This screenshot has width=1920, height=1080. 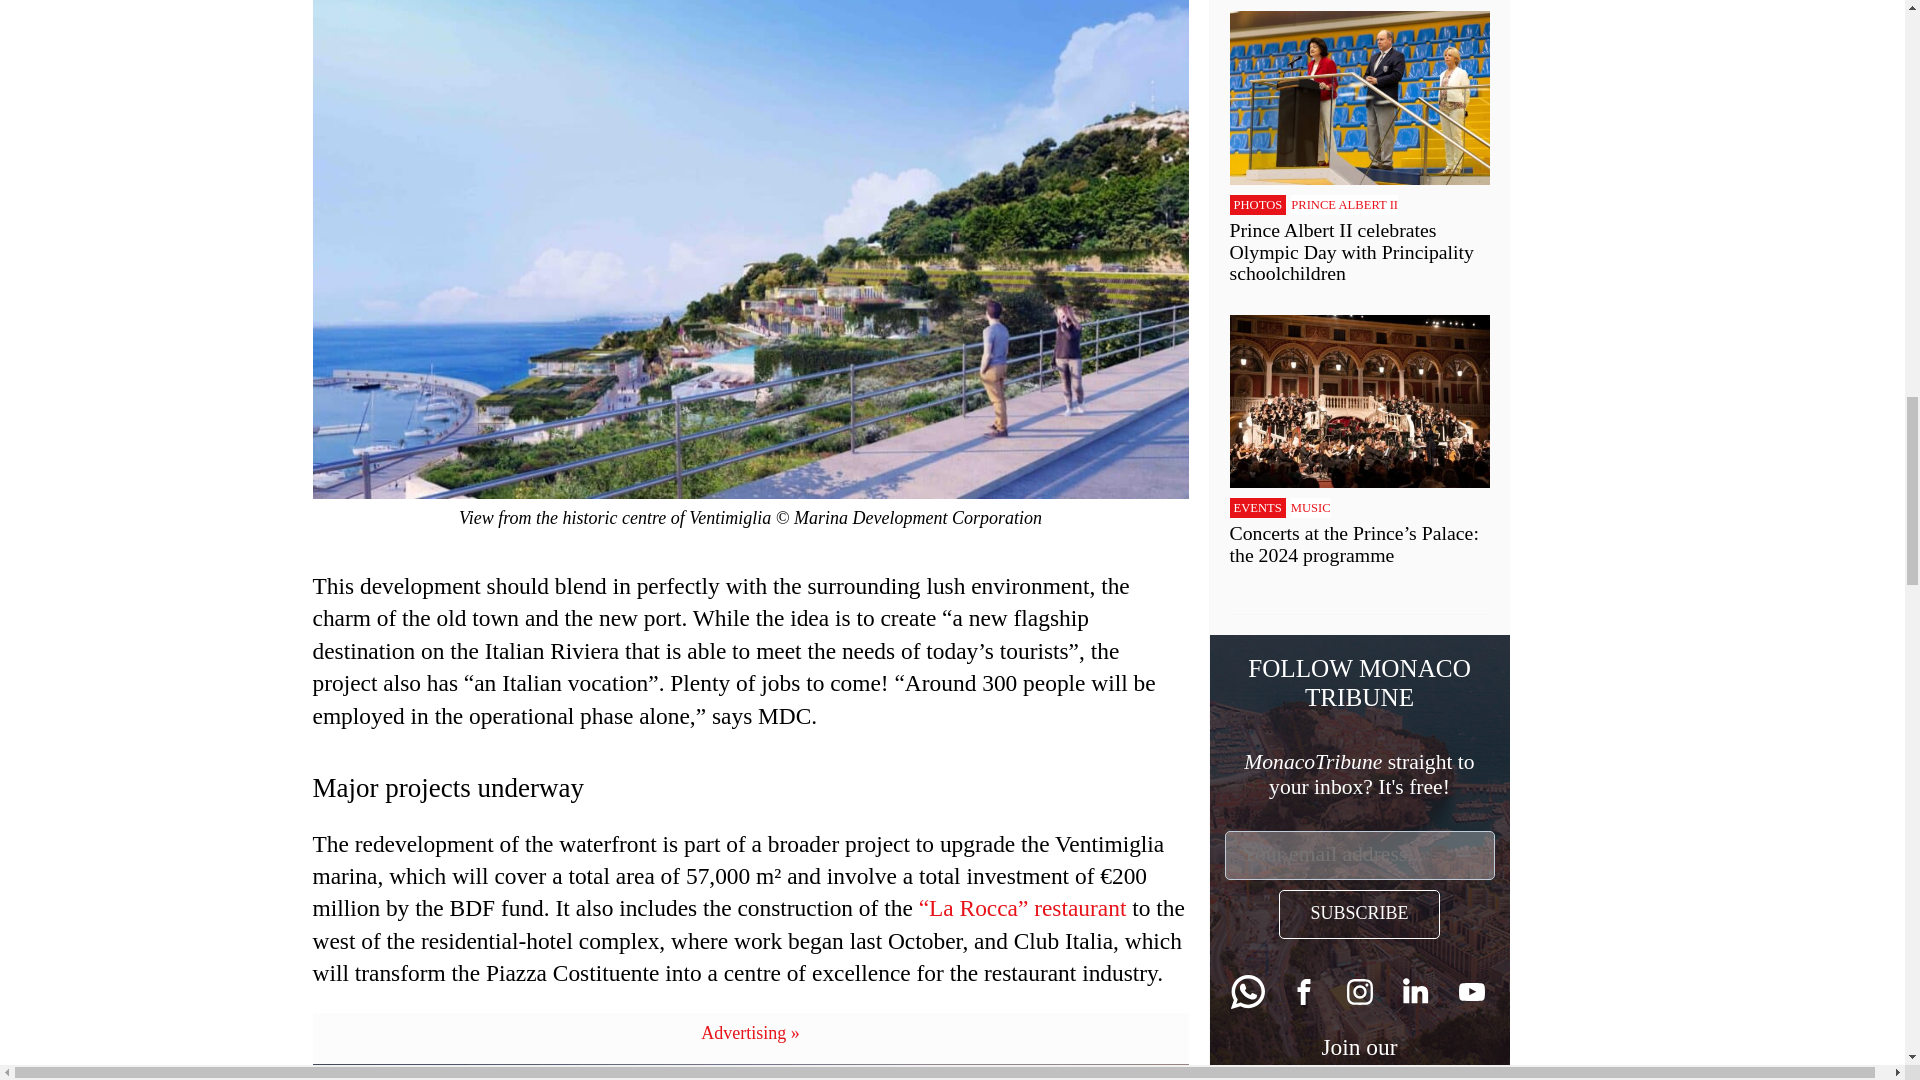 What do you see at coordinates (1358, 914) in the screenshot?
I see `Subscribe` at bounding box center [1358, 914].